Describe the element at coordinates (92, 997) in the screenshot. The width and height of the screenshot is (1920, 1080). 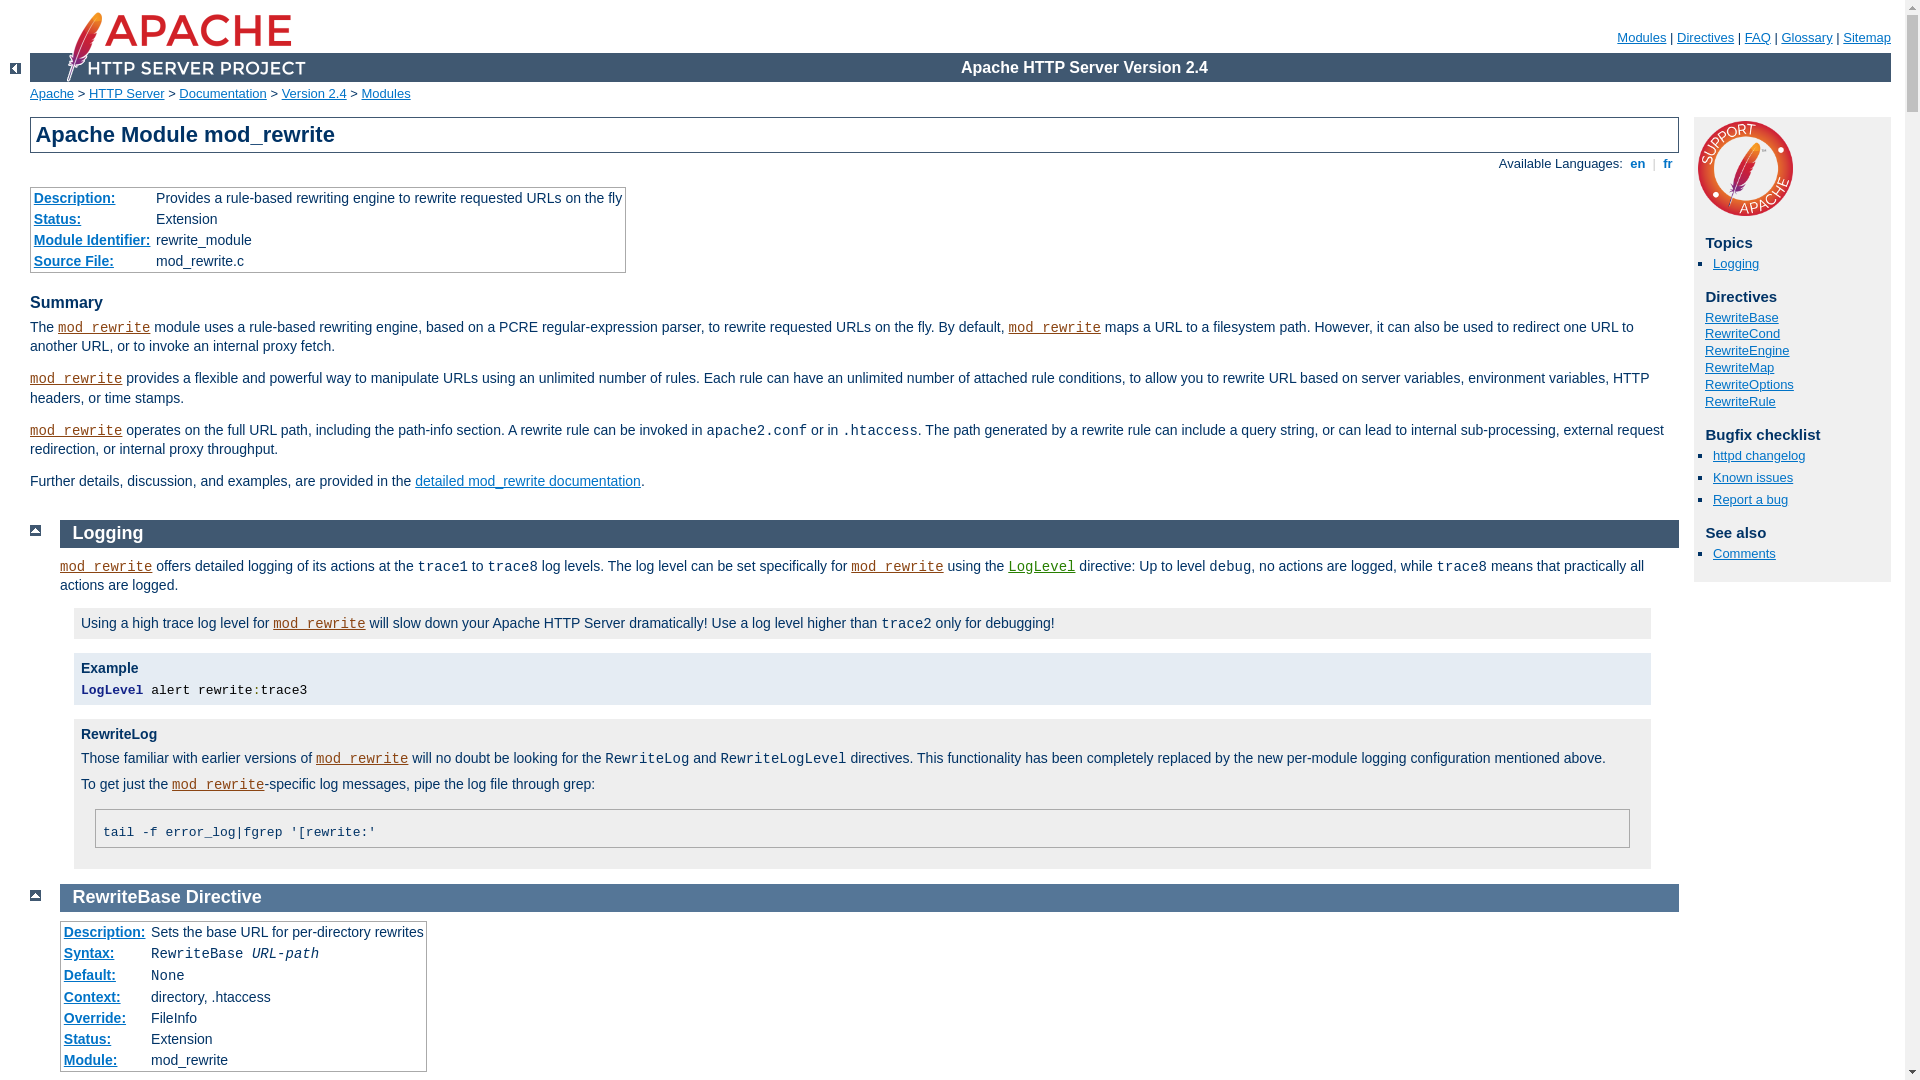
I see `Context:` at that location.